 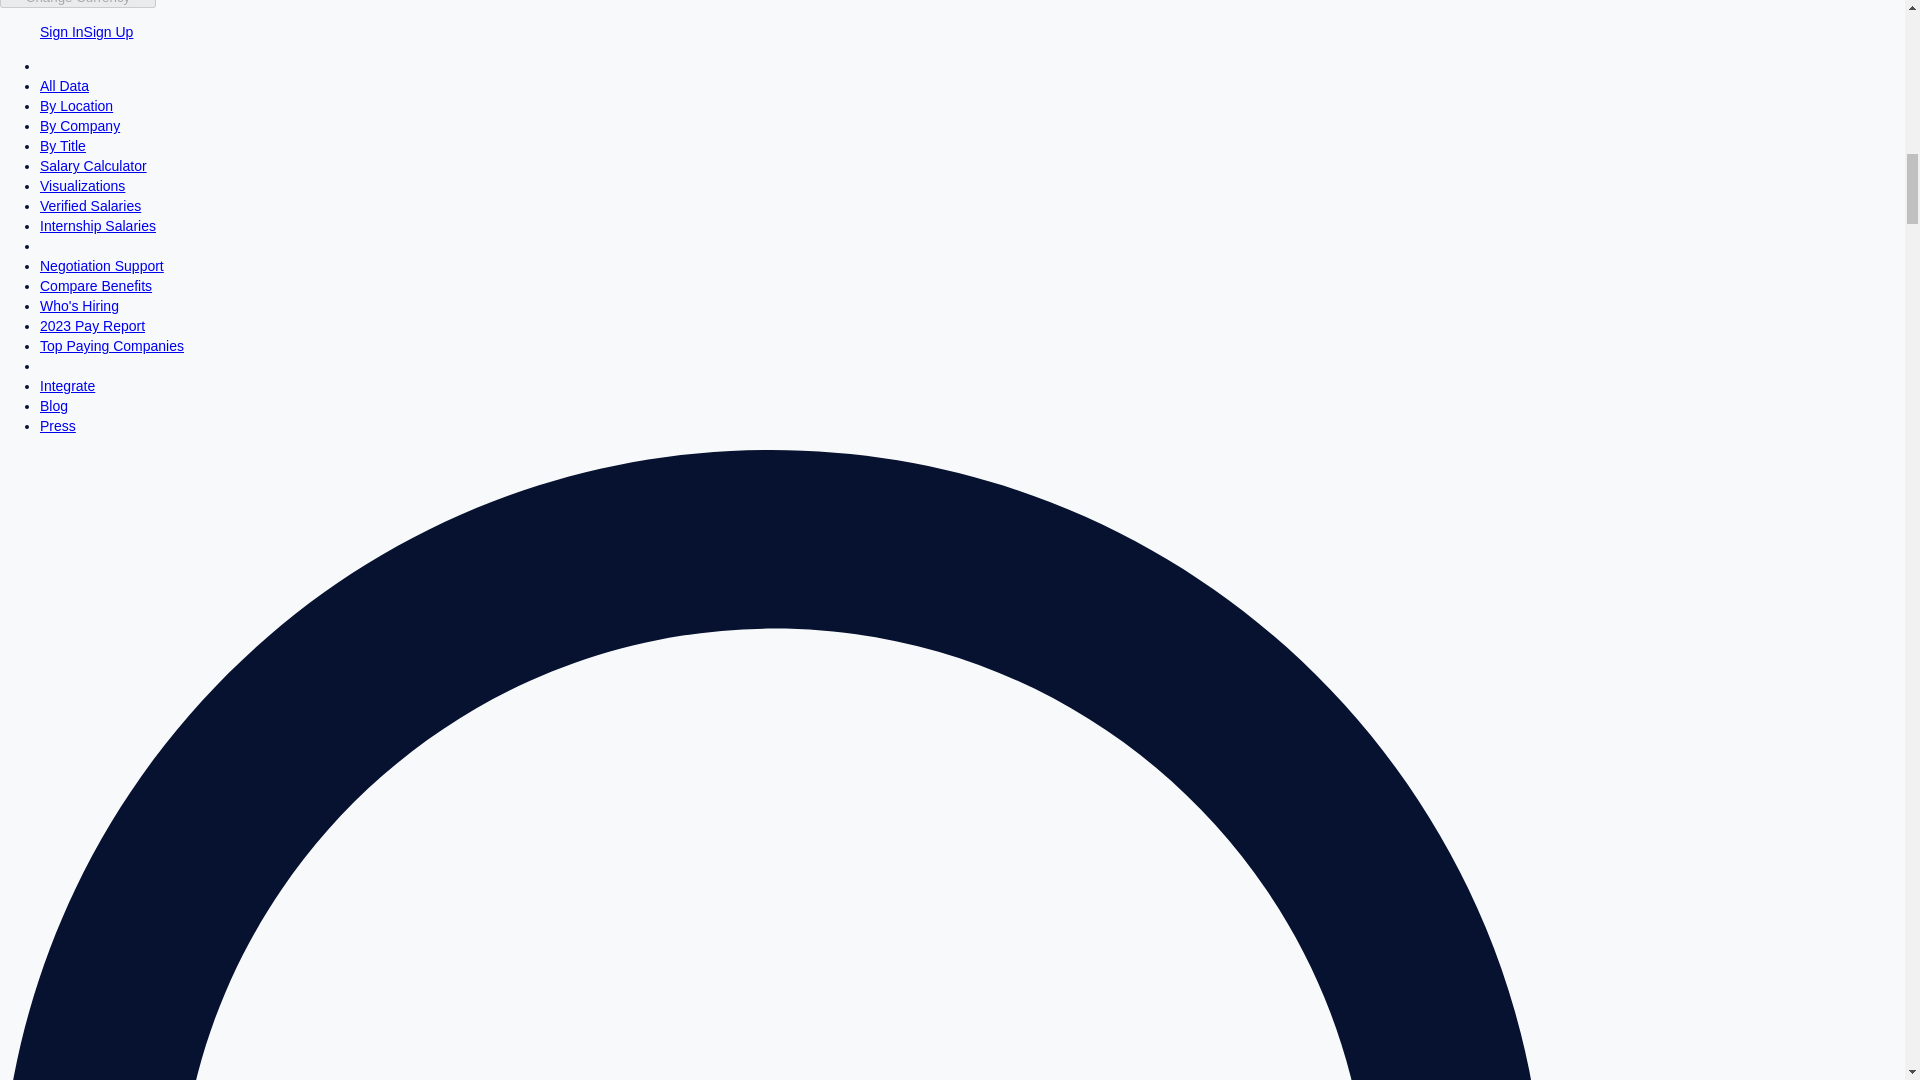 What do you see at coordinates (76, 106) in the screenshot?
I see `By Location` at bounding box center [76, 106].